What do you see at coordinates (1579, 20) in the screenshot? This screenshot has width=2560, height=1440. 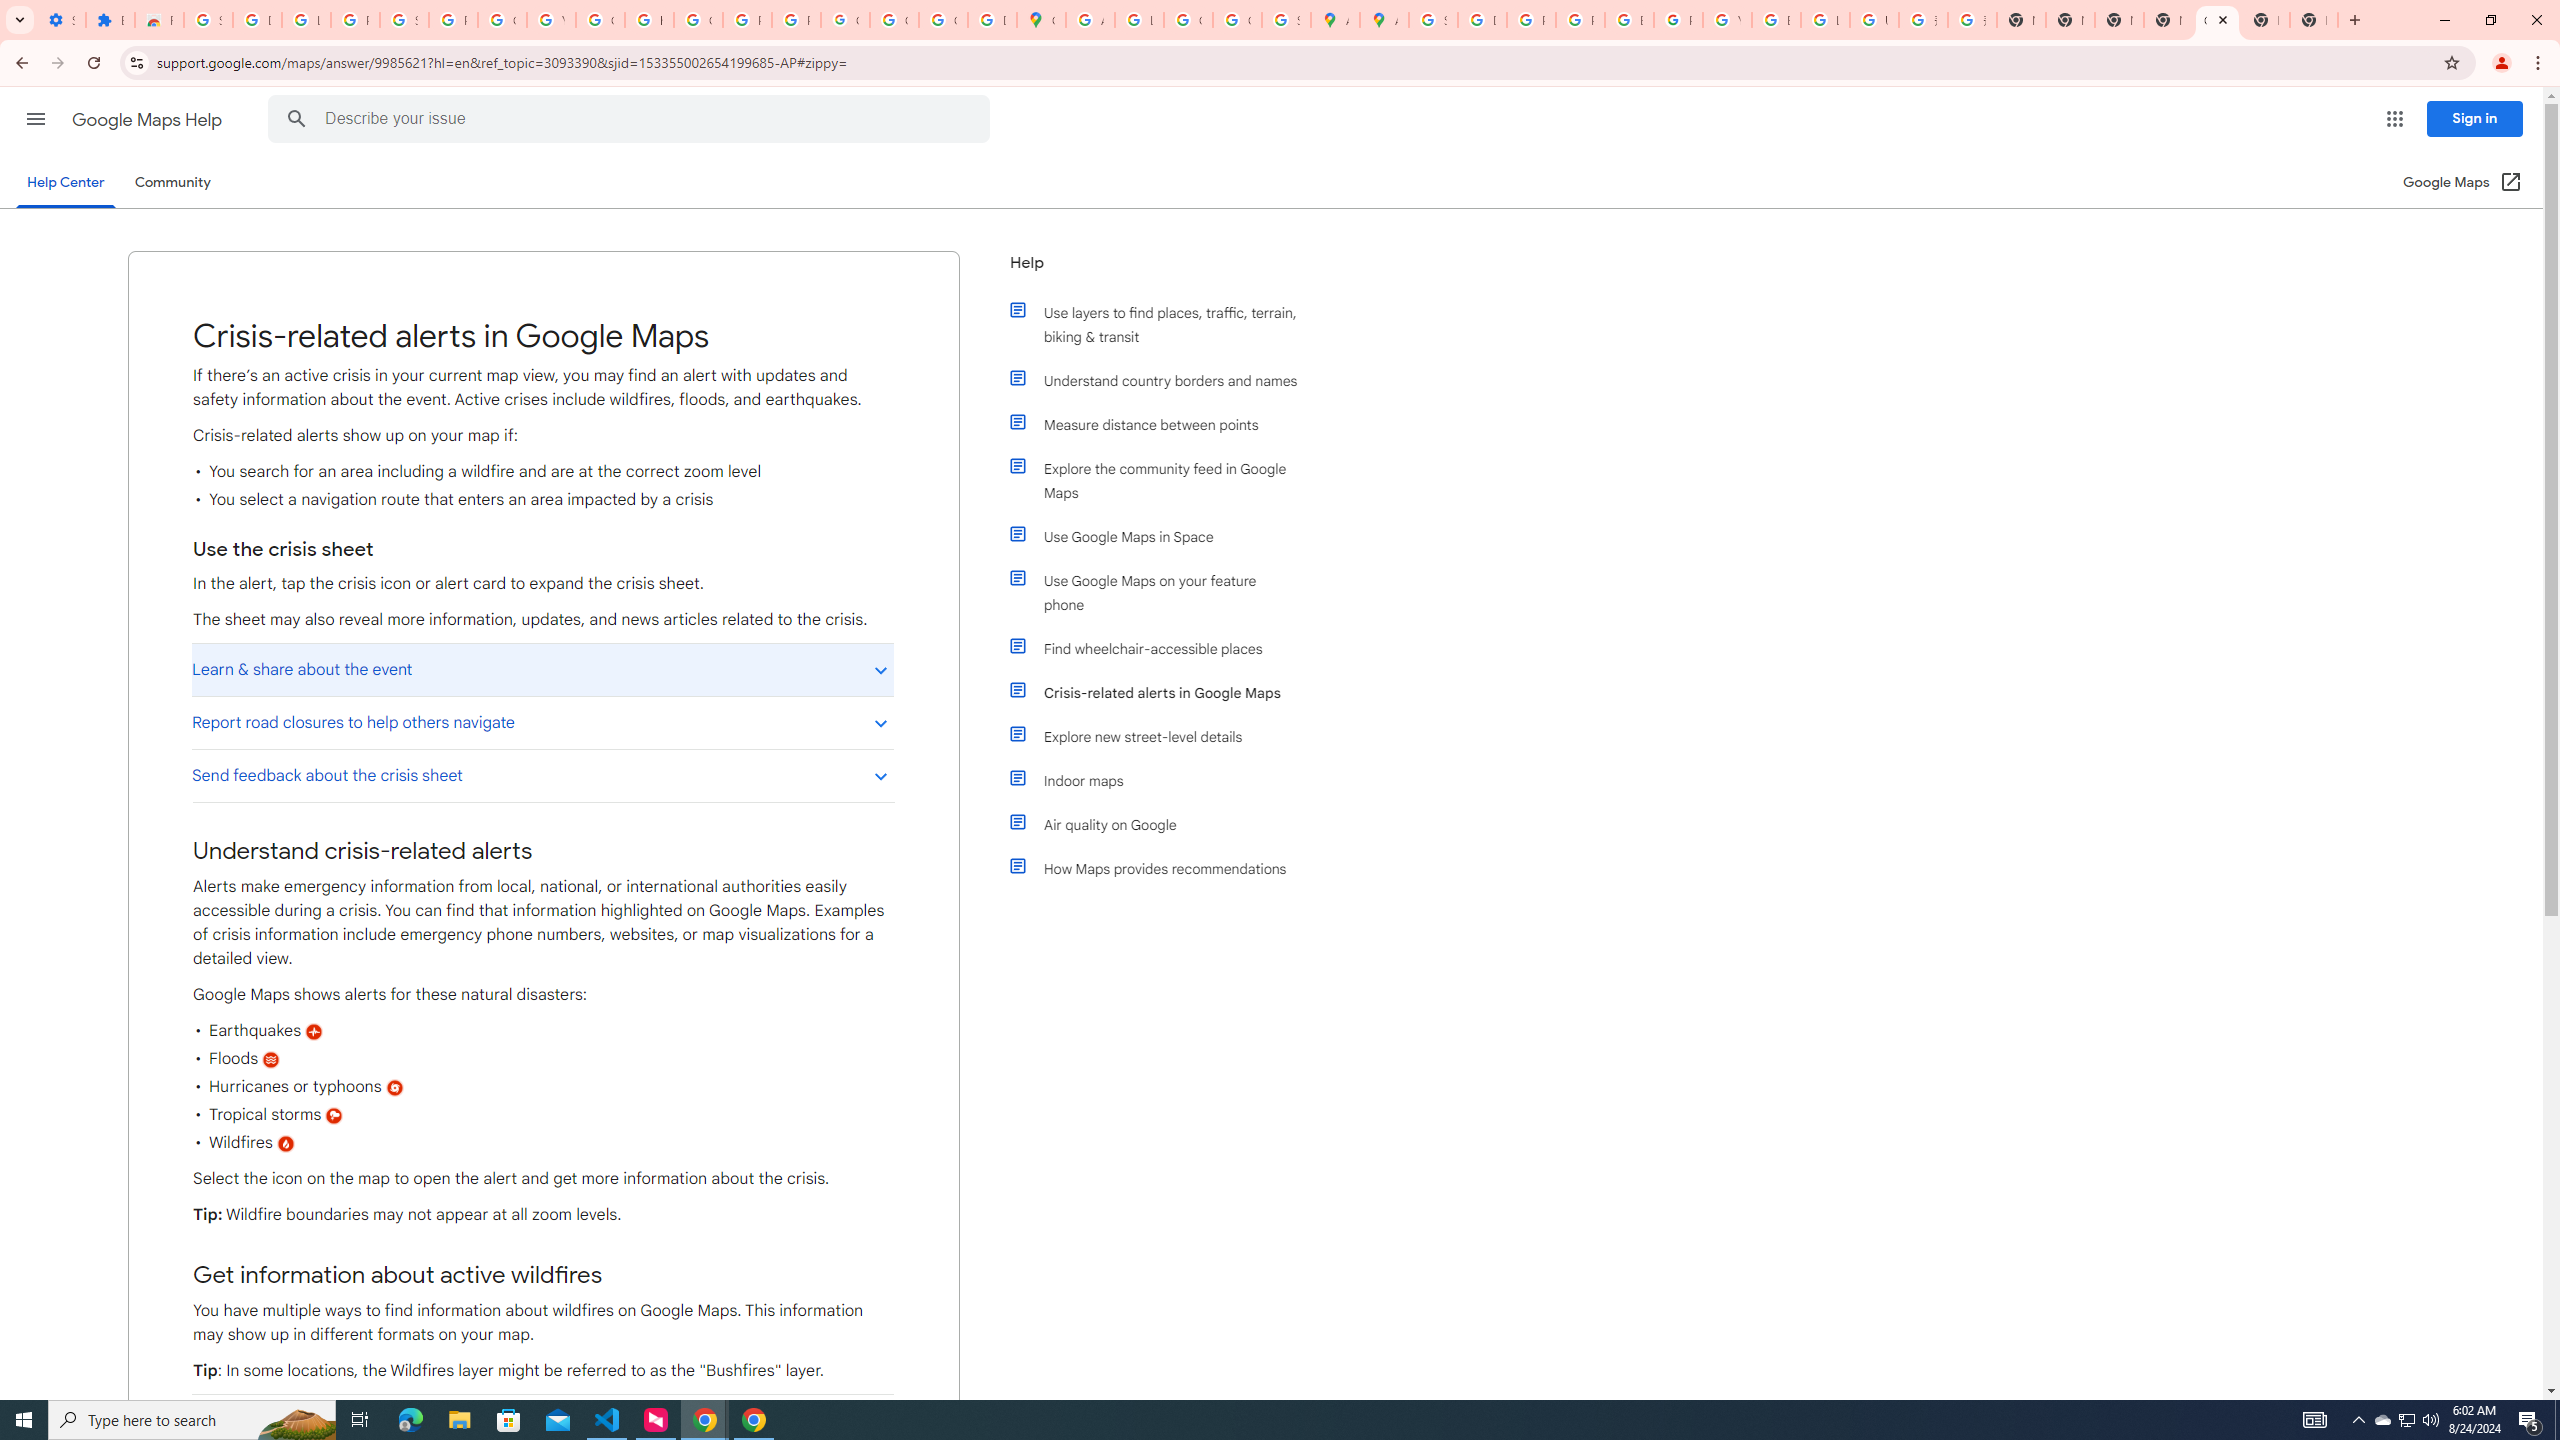 I see `Privacy Help Center - Policies Help` at bounding box center [1579, 20].